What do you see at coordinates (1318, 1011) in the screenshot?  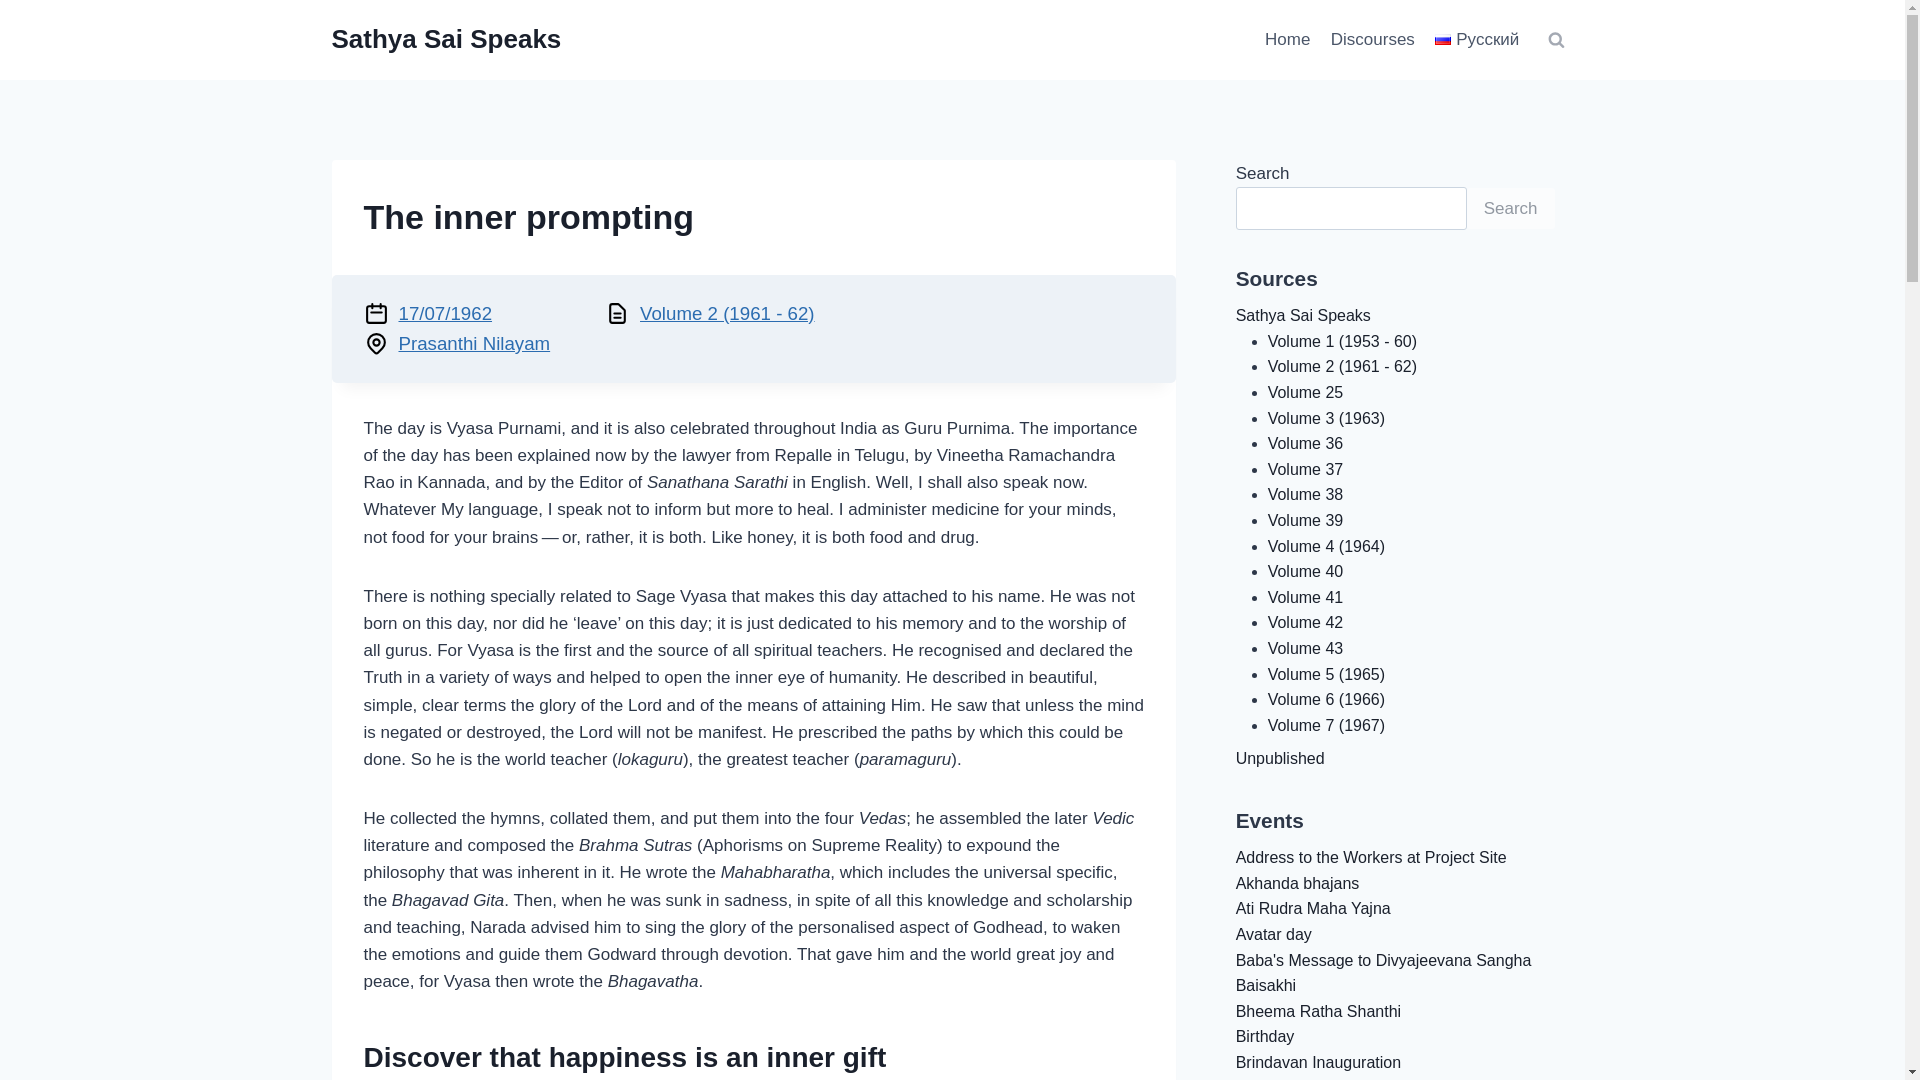 I see `Bheema Ratha Shanthi` at bounding box center [1318, 1011].